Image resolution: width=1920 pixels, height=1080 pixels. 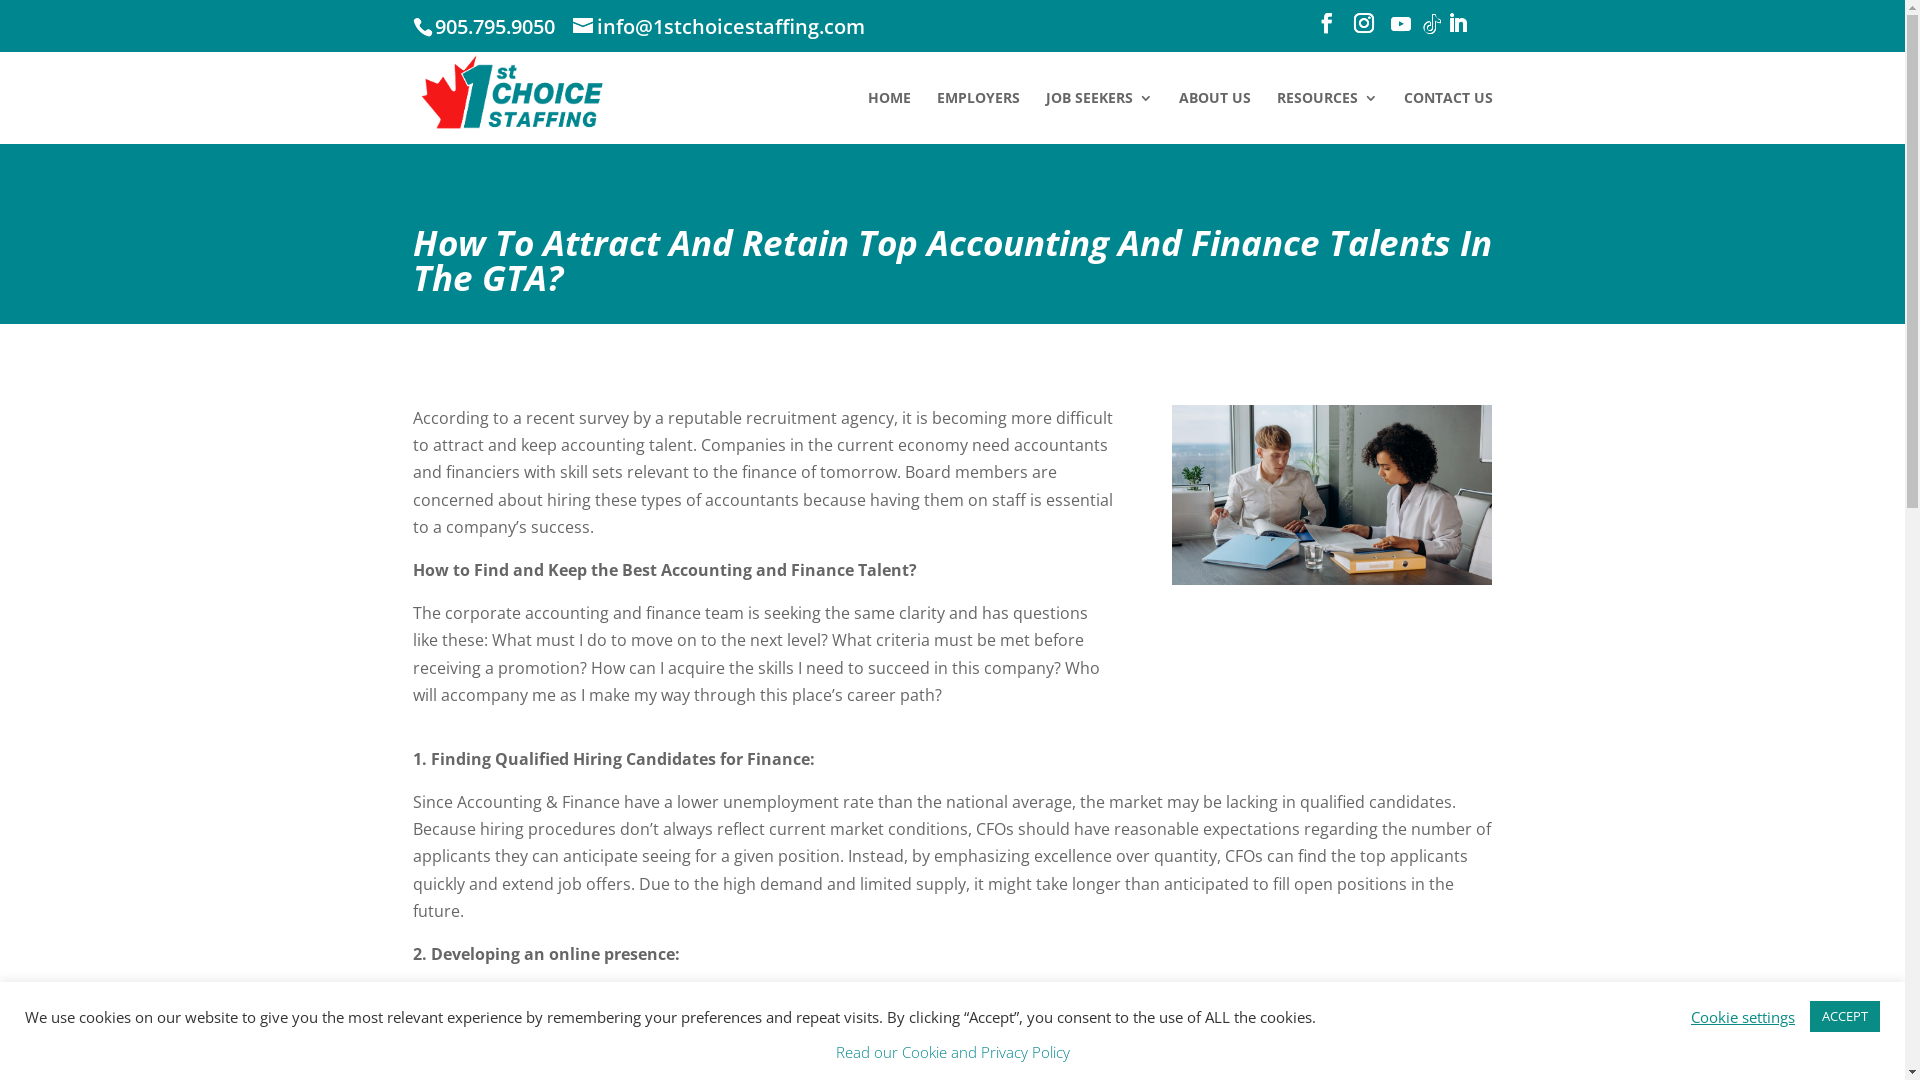 What do you see at coordinates (718, 26) in the screenshot?
I see `info@1stchoicestaffing.com` at bounding box center [718, 26].